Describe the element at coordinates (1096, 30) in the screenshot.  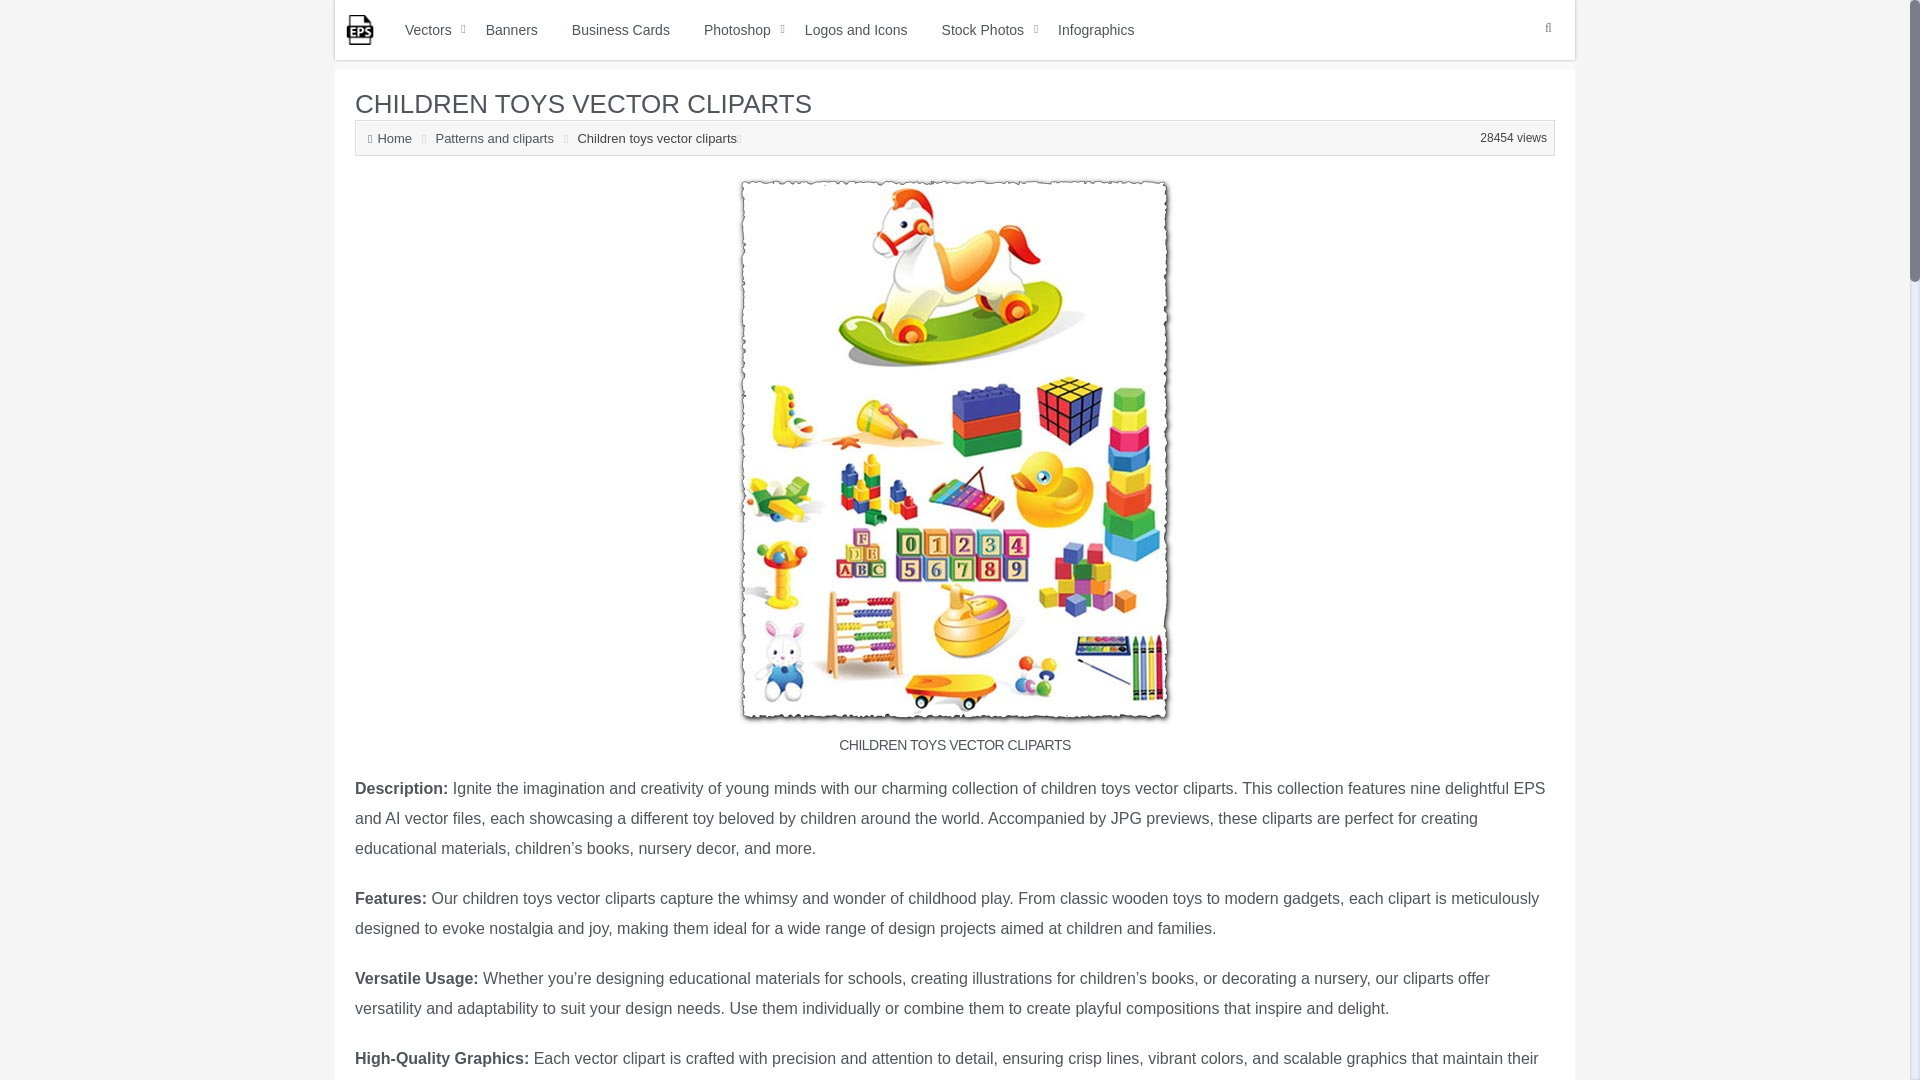
I see `Infographics` at that location.